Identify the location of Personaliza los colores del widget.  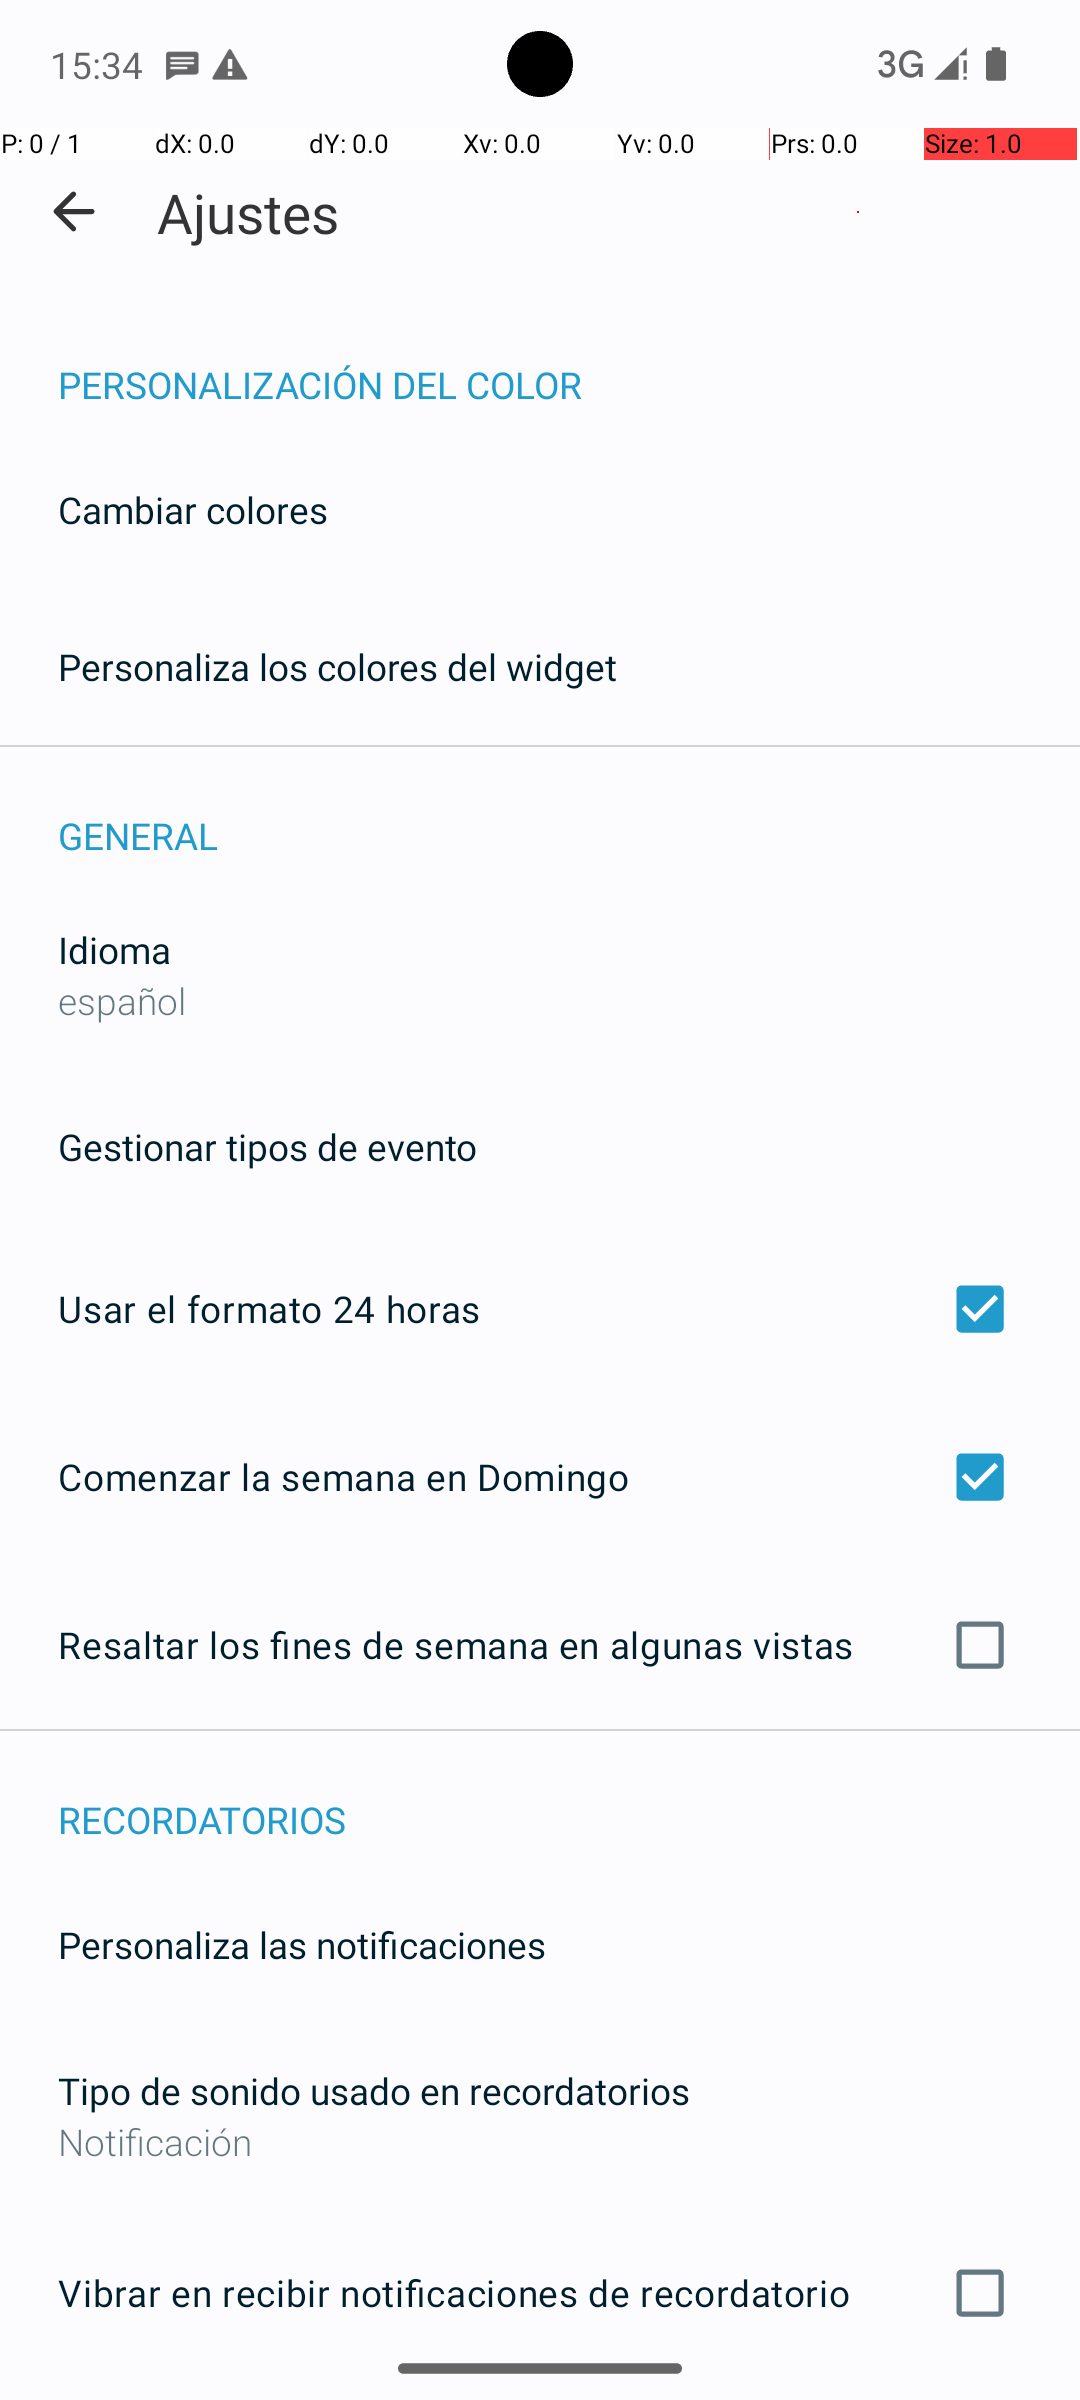
(338, 666).